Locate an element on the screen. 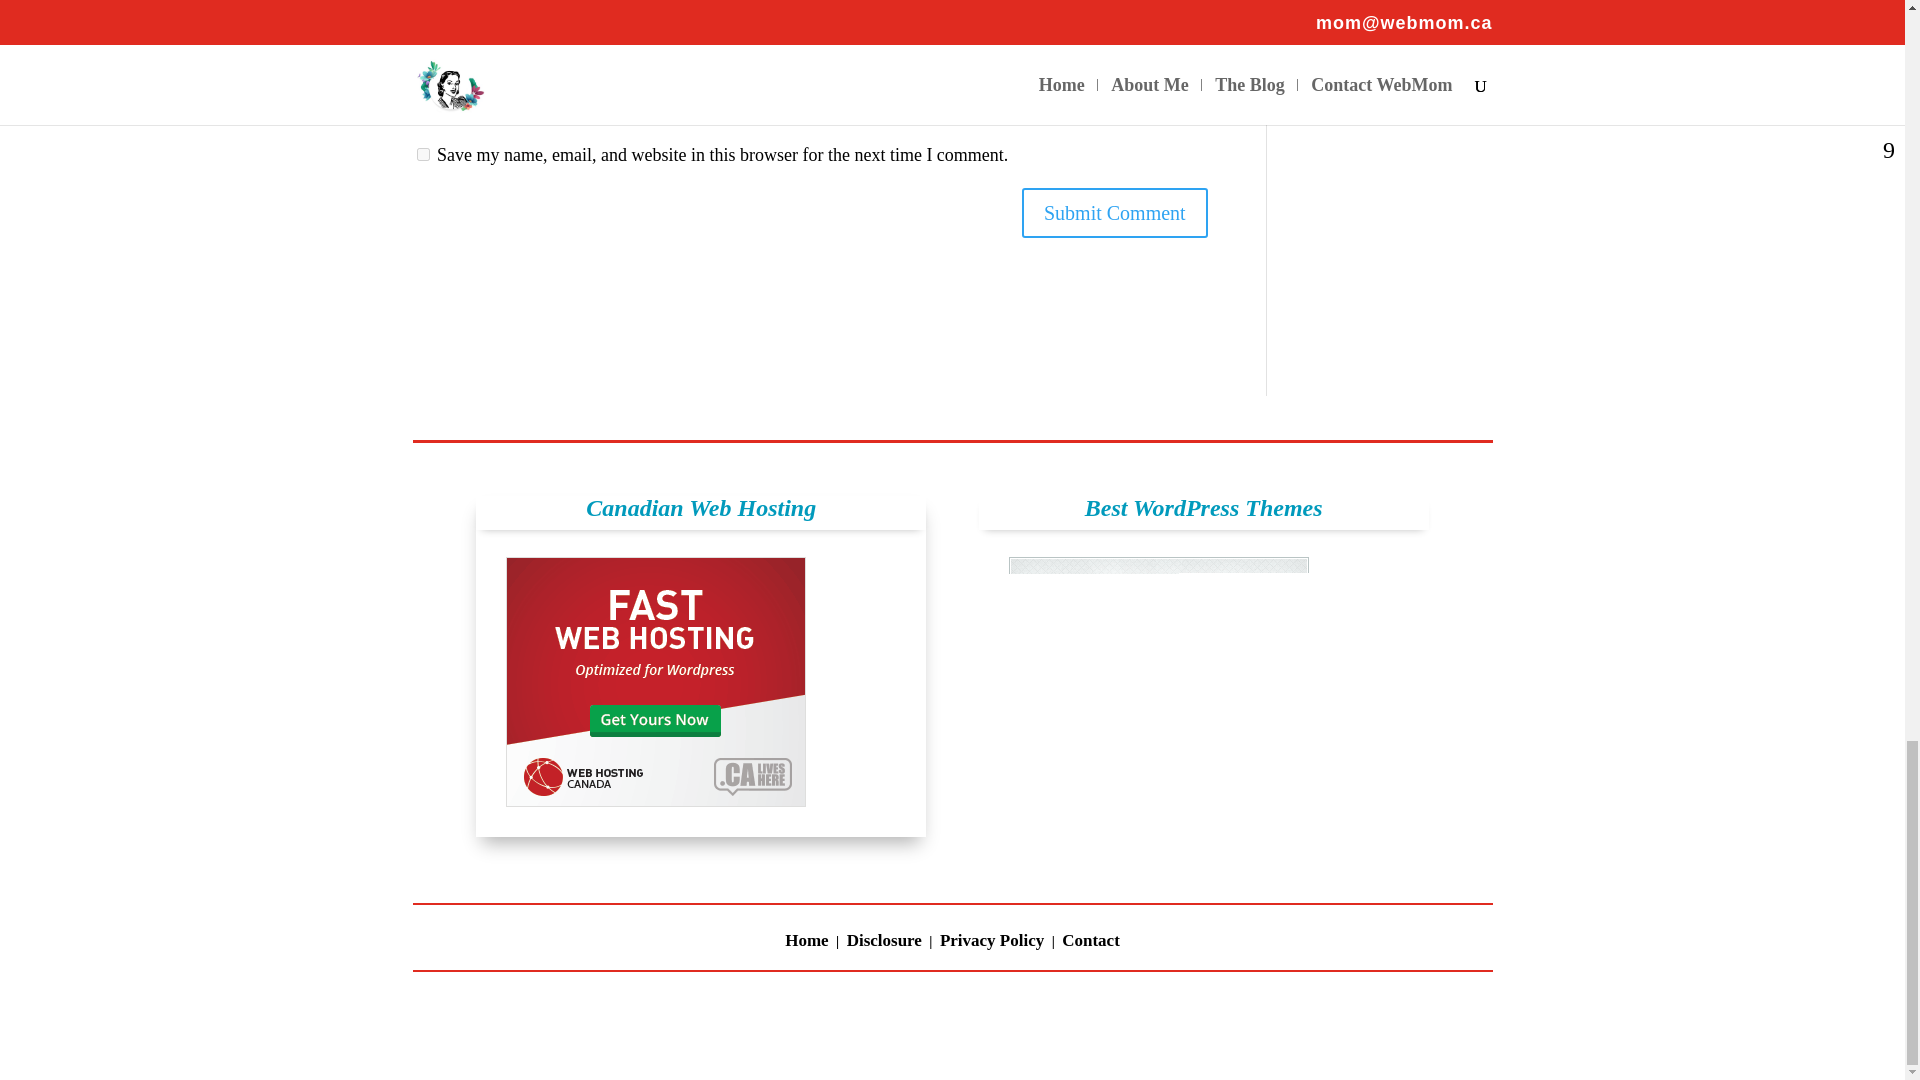 This screenshot has height=1080, width=1920. Disclosure is located at coordinates (884, 944).